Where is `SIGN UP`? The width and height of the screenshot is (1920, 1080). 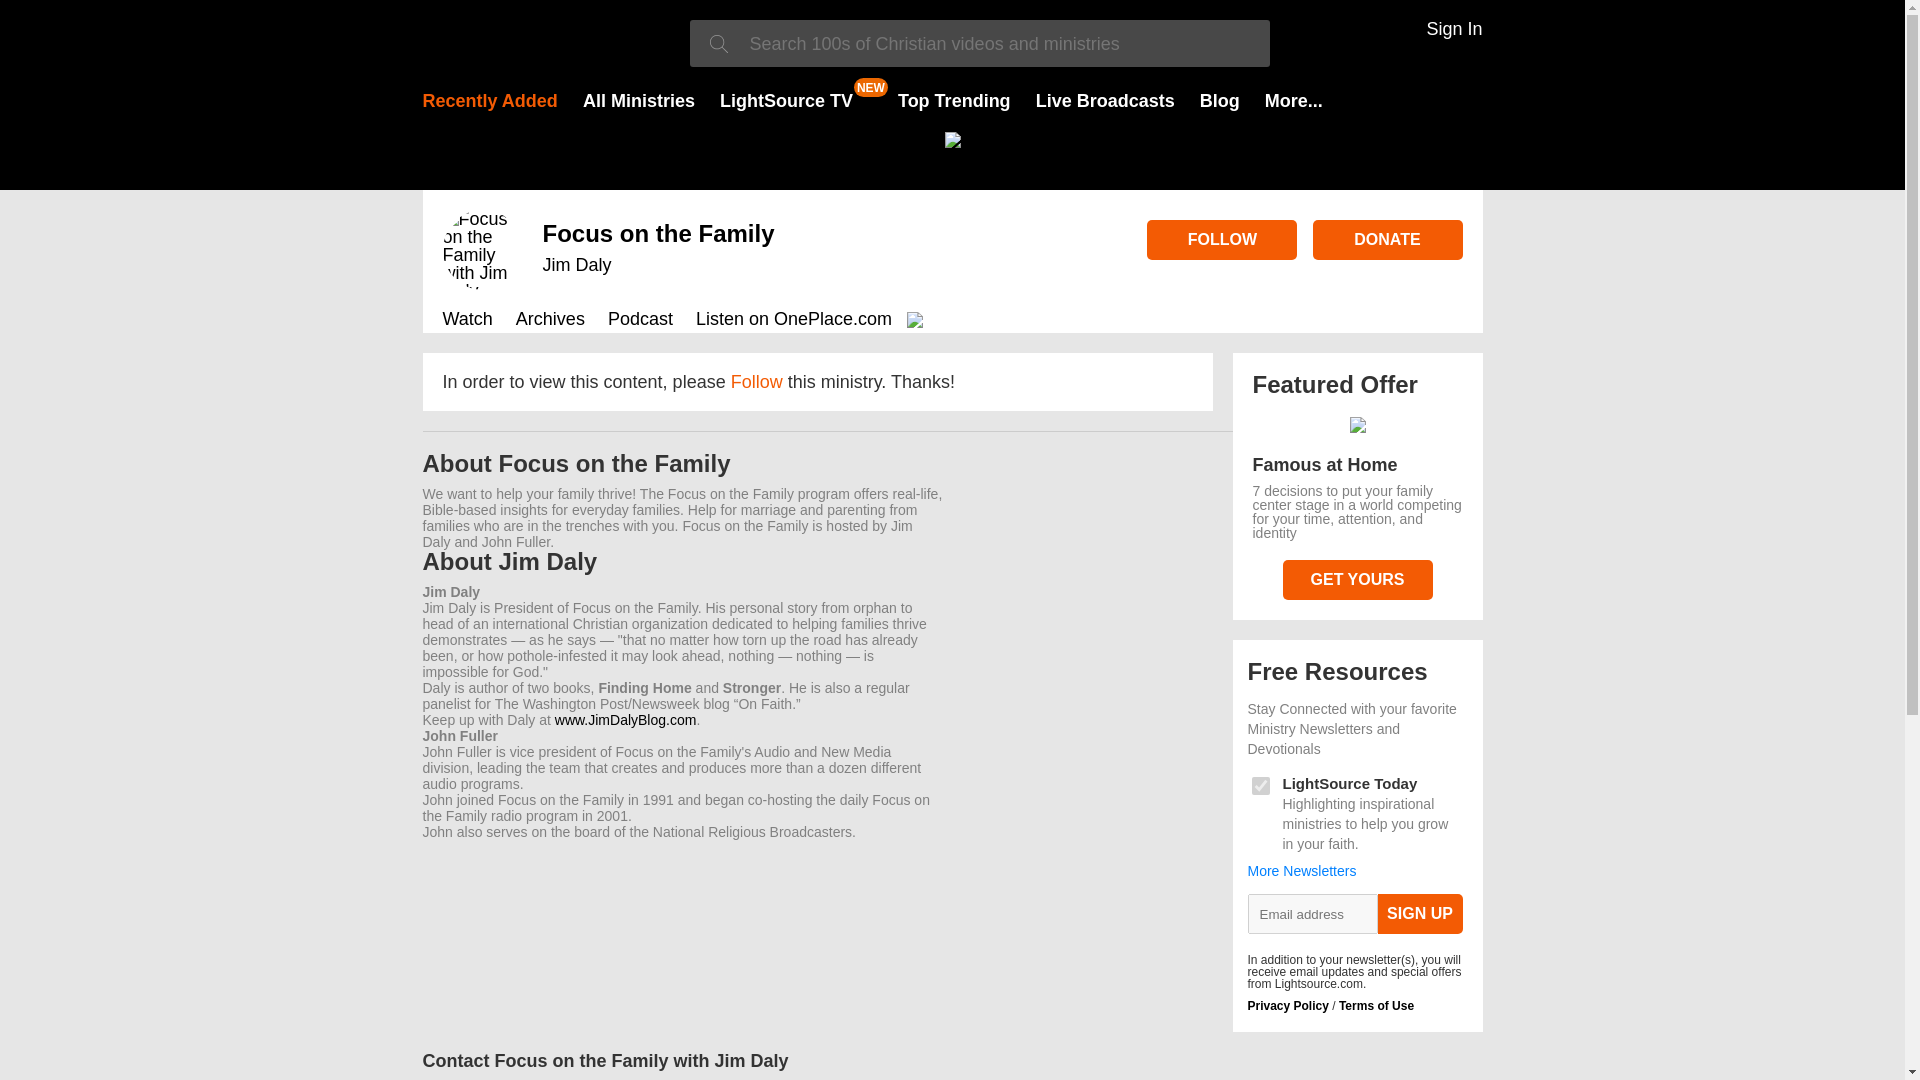
SIGN UP is located at coordinates (1420, 914).